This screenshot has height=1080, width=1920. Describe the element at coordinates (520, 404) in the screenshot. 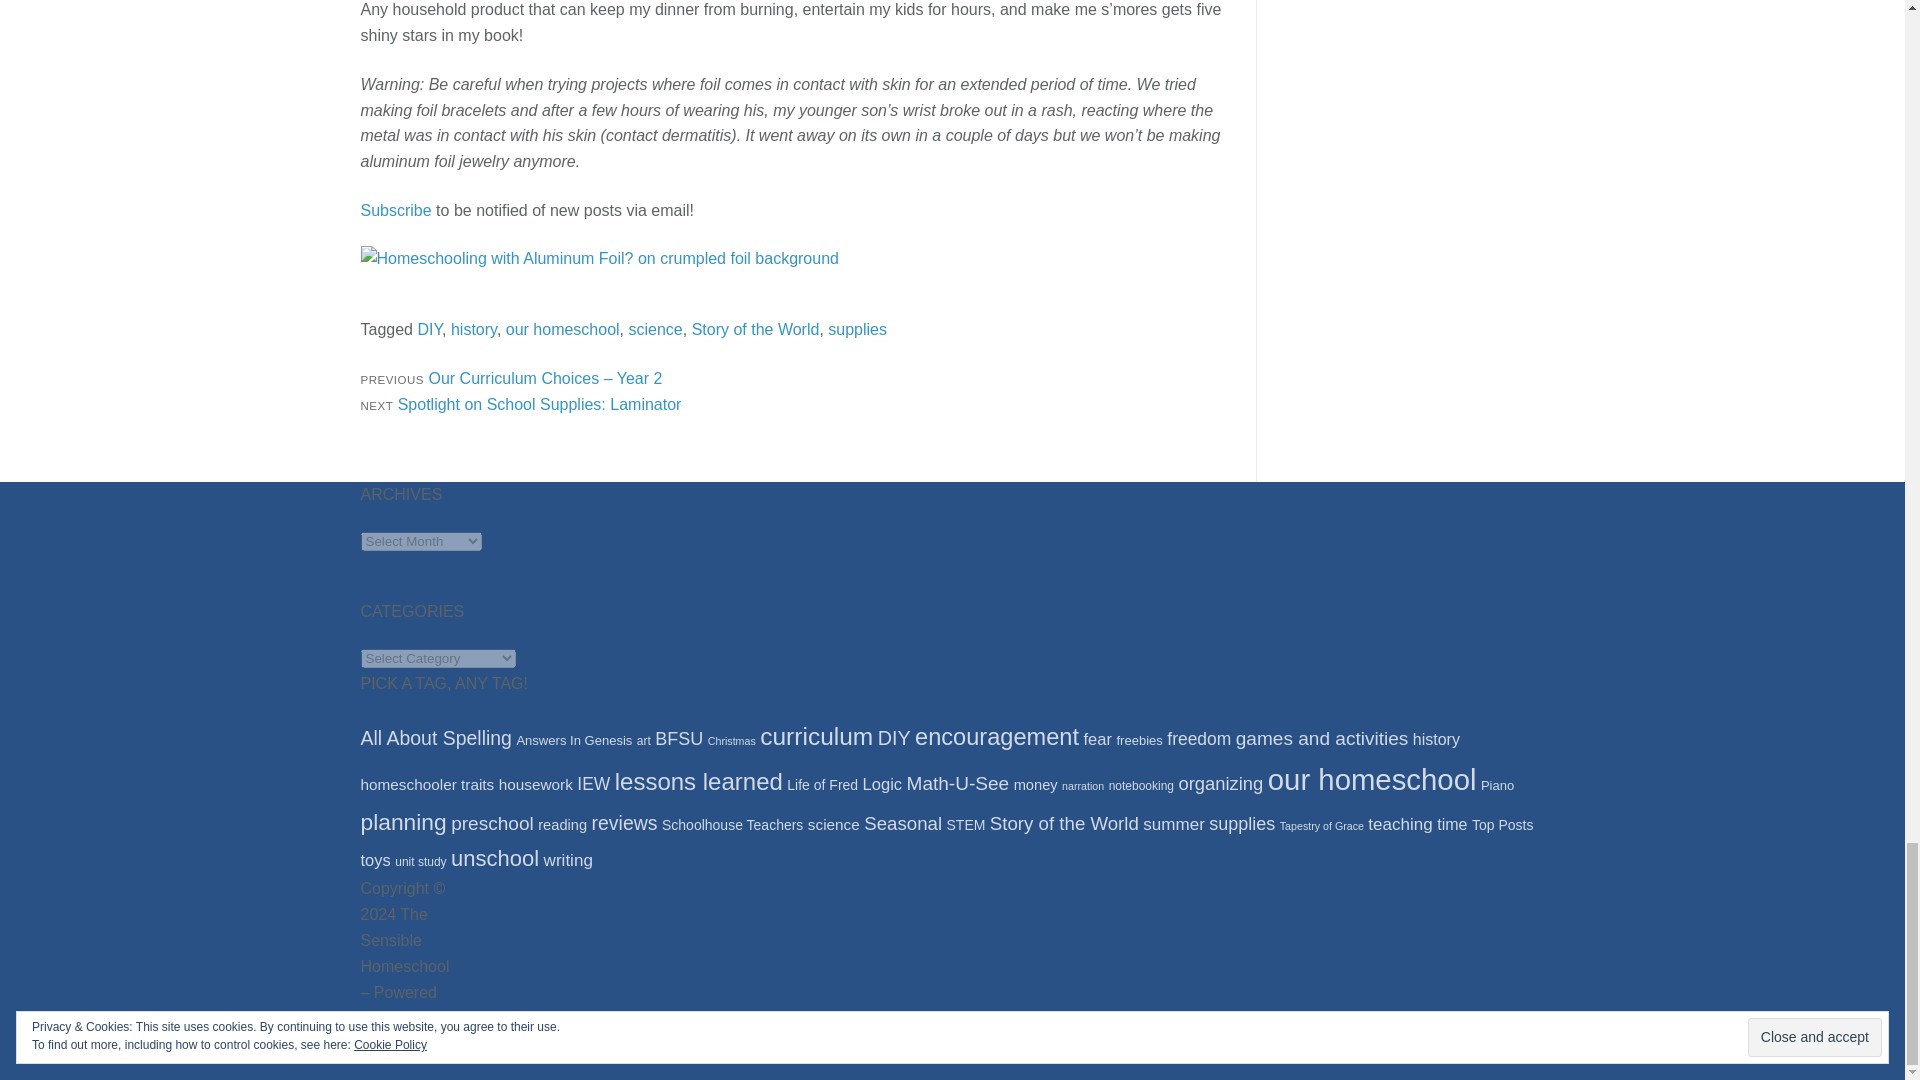

I see `supplies` at that location.